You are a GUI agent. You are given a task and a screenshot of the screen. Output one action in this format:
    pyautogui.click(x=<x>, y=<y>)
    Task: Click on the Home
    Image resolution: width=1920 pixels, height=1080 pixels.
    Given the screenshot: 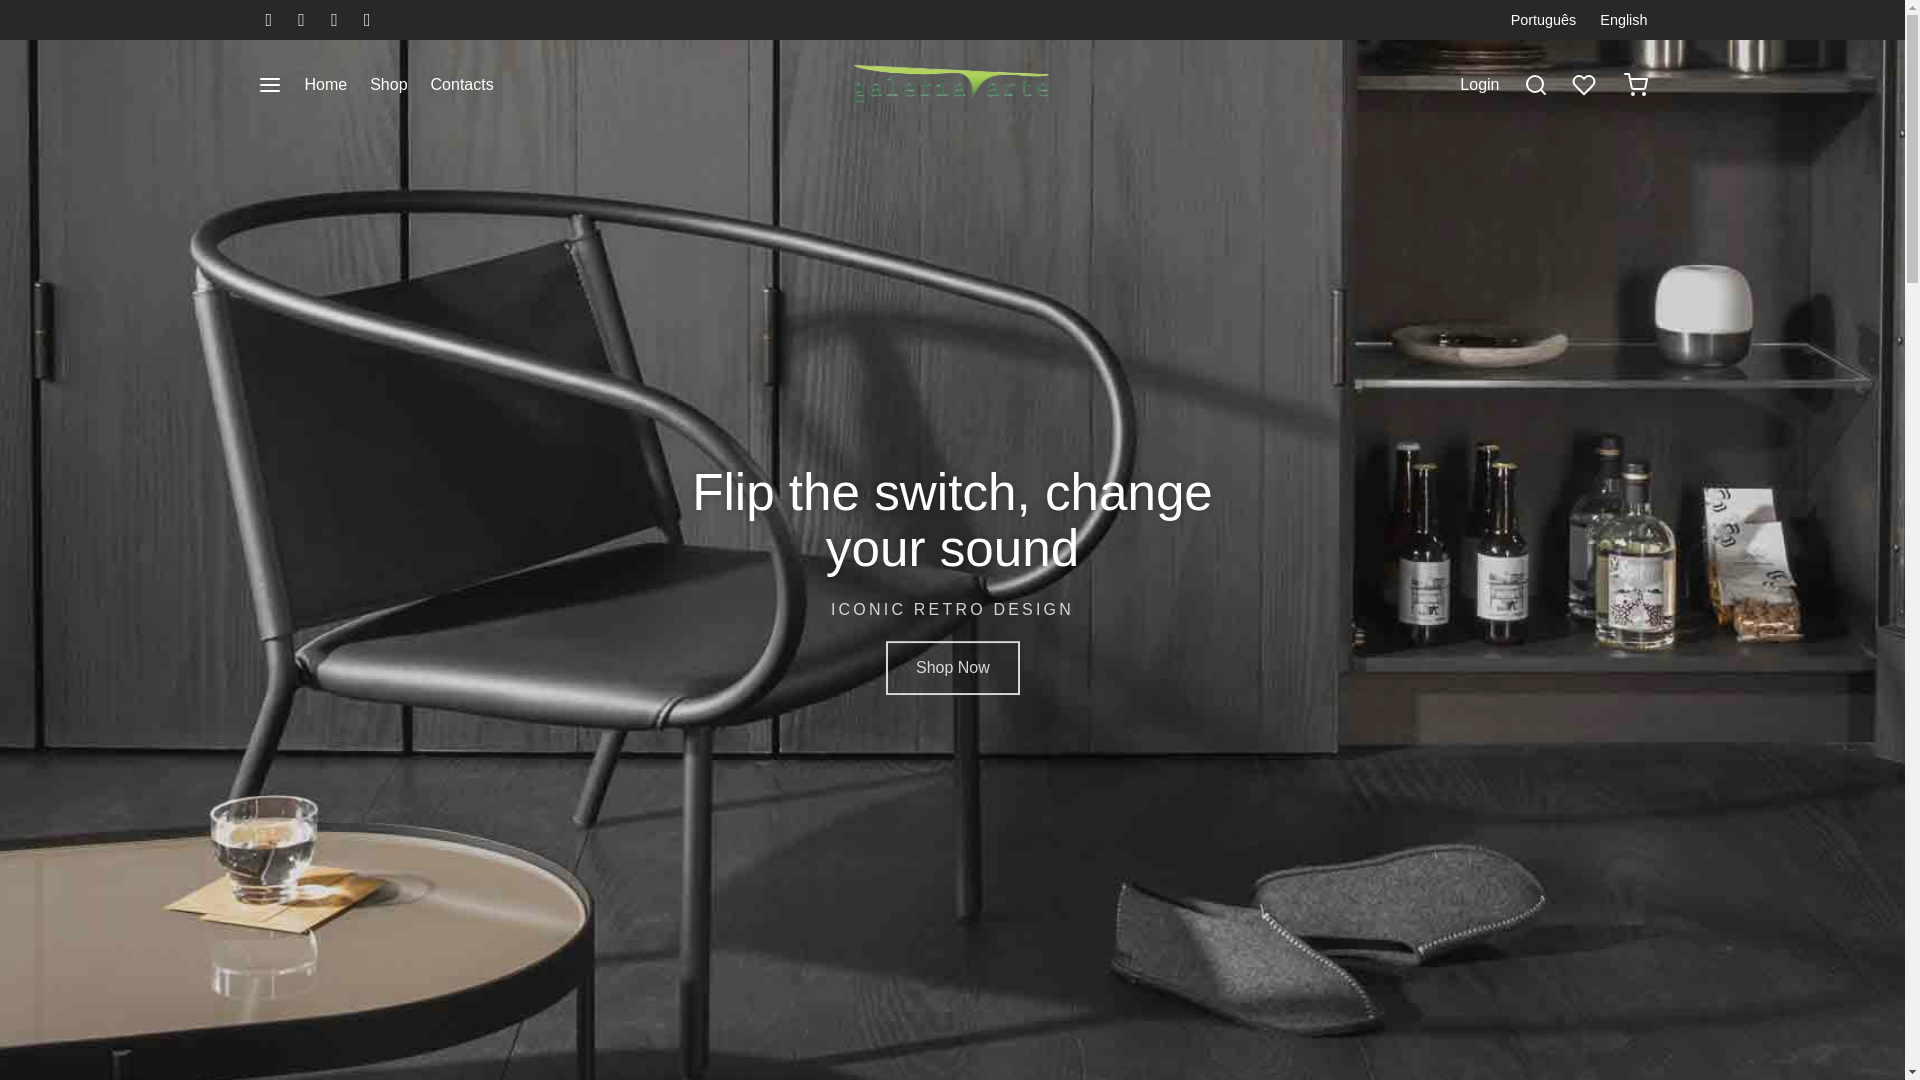 What is the action you would take?
    pyautogui.click(x=325, y=84)
    